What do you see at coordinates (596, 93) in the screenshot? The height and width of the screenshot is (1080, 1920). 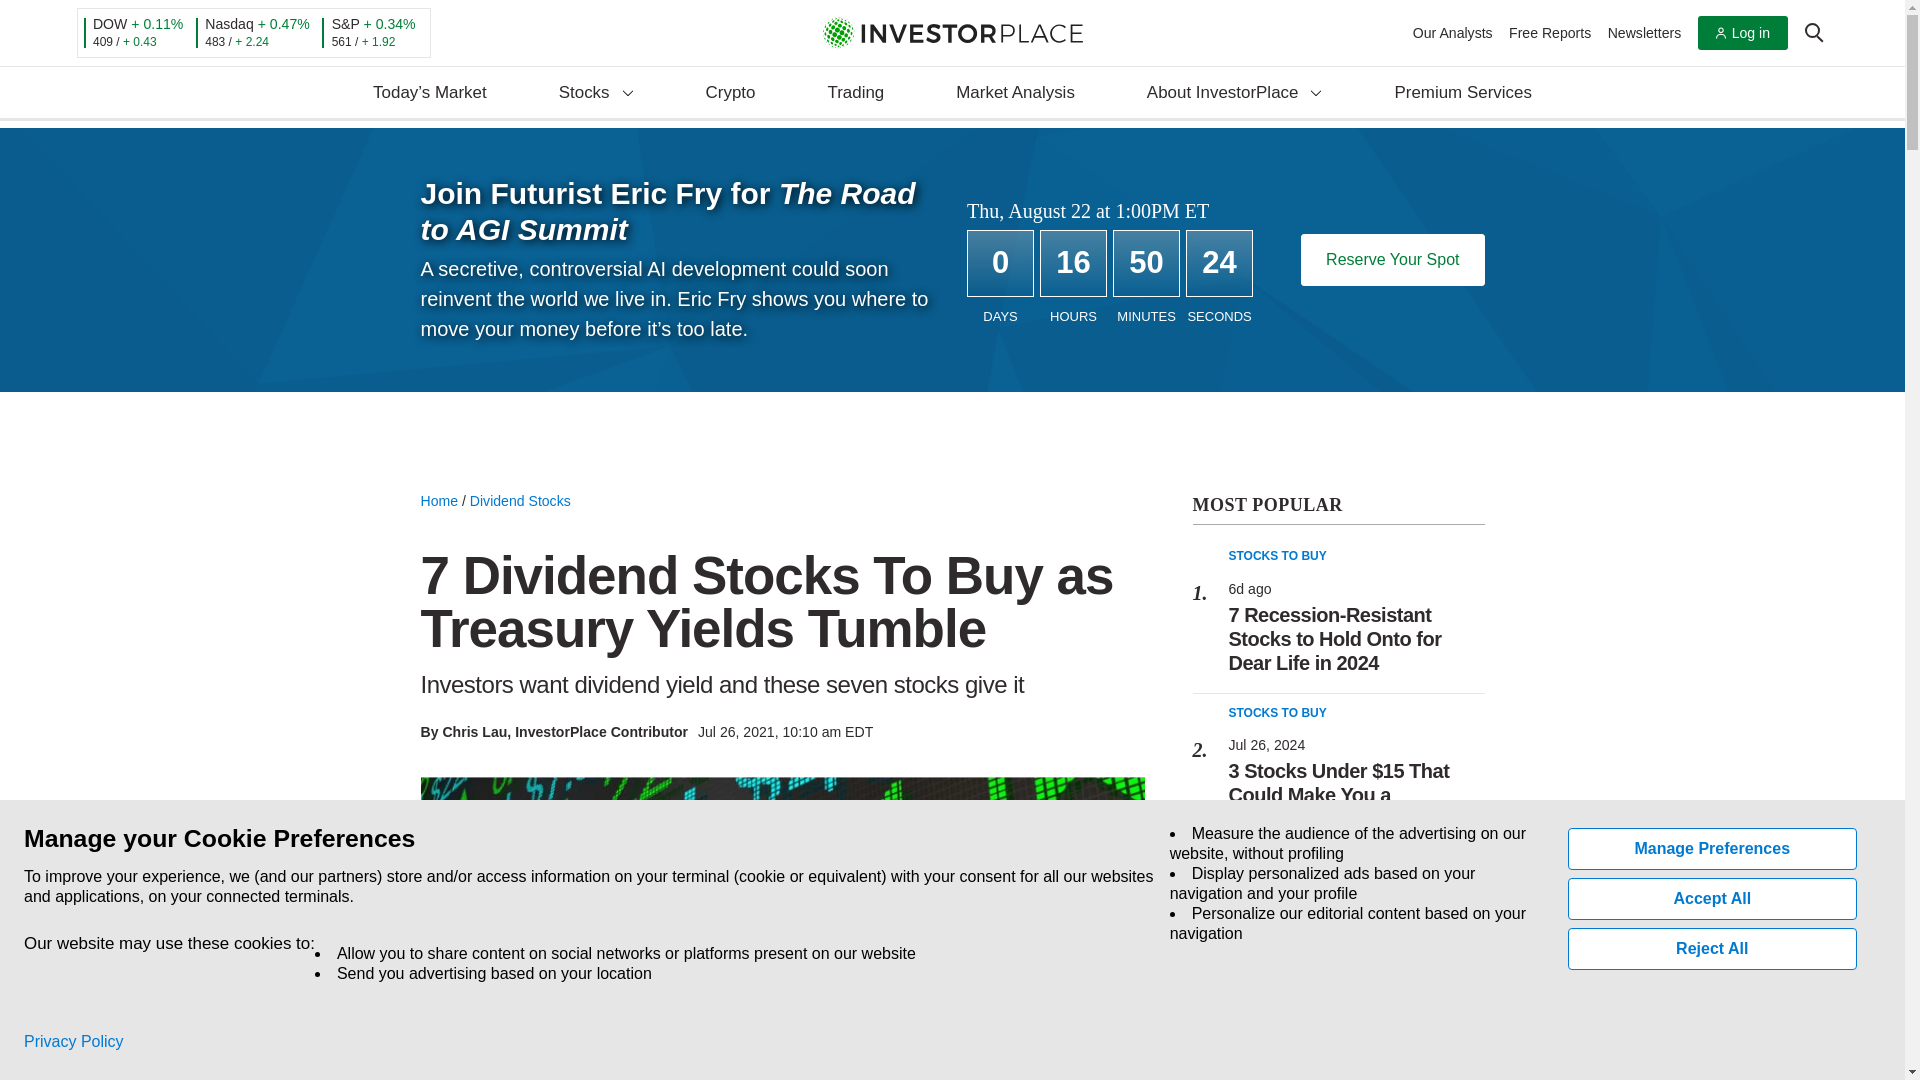 I see `Stocks` at bounding box center [596, 93].